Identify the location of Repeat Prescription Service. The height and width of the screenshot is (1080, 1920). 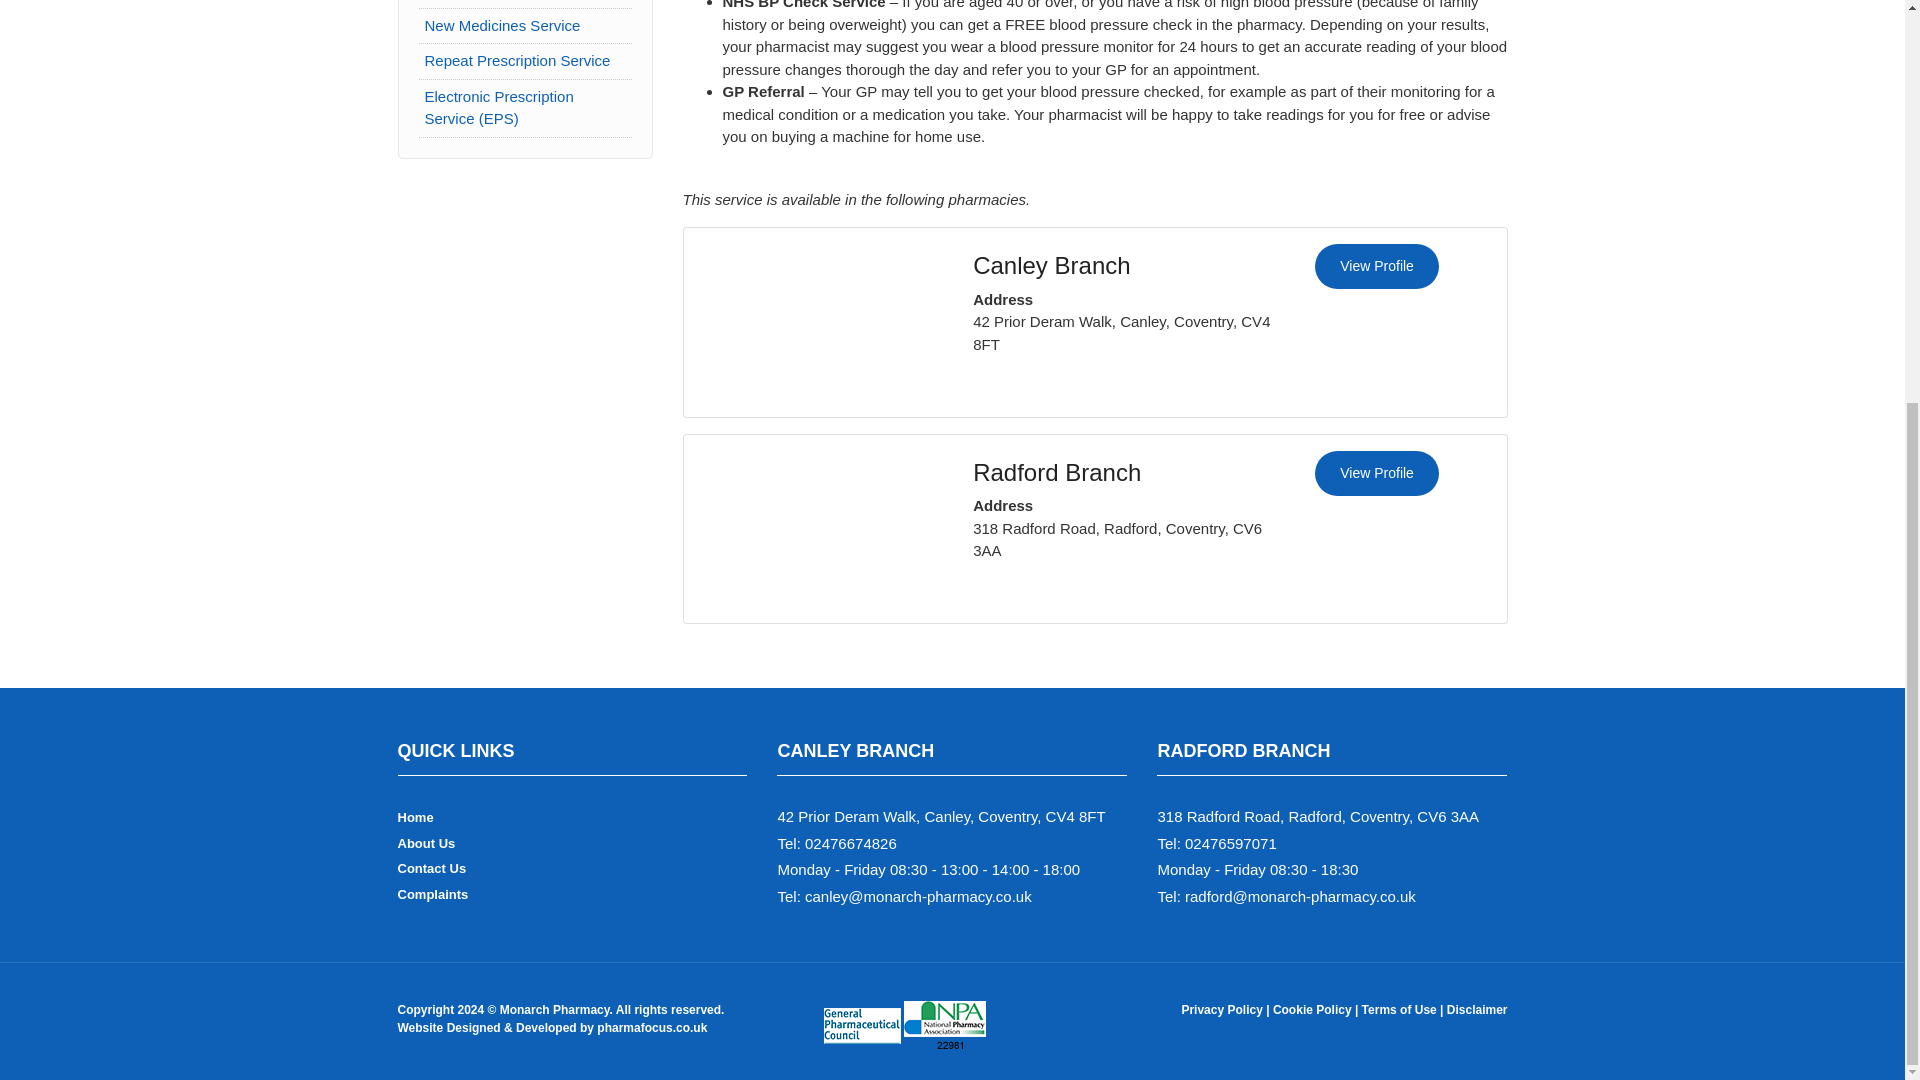
(517, 60).